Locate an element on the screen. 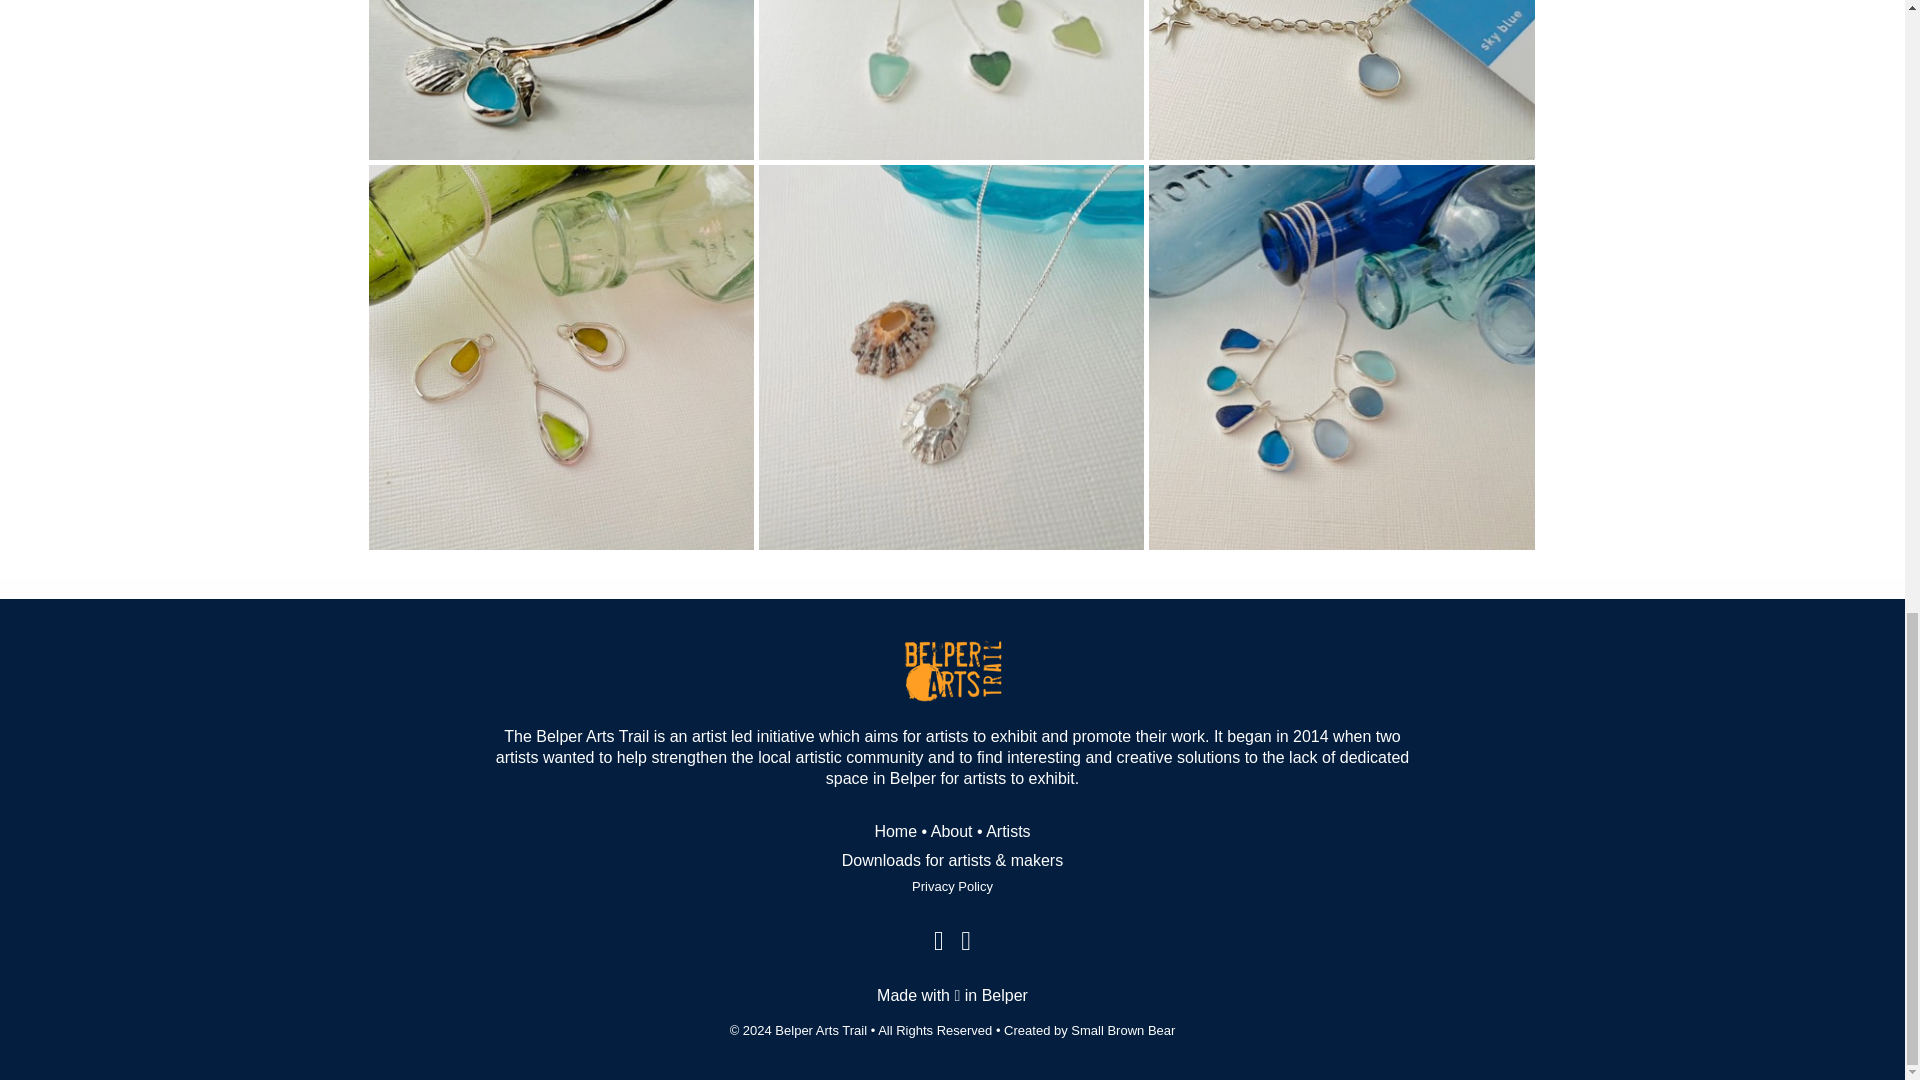 This screenshot has height=1080, width=1920. Artists is located at coordinates (1008, 831).